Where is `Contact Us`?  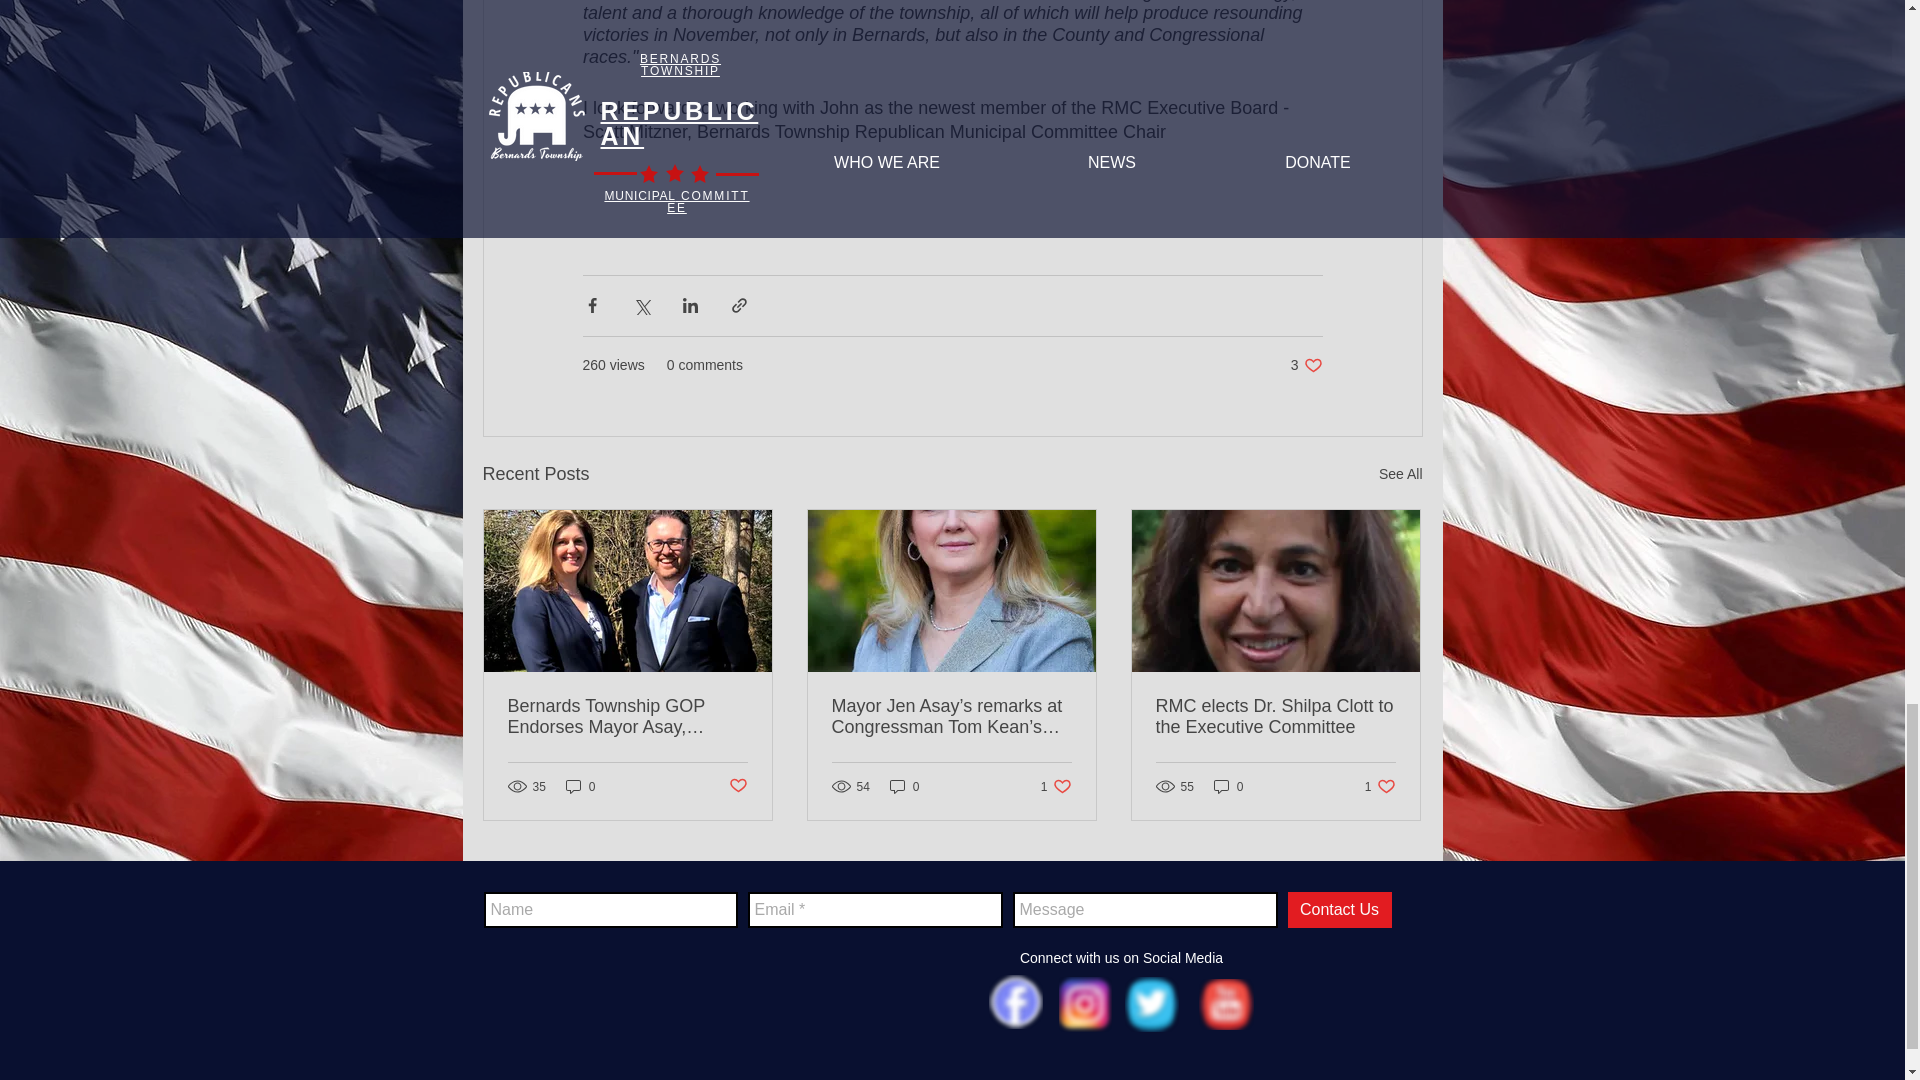
Contact Us is located at coordinates (1228, 786).